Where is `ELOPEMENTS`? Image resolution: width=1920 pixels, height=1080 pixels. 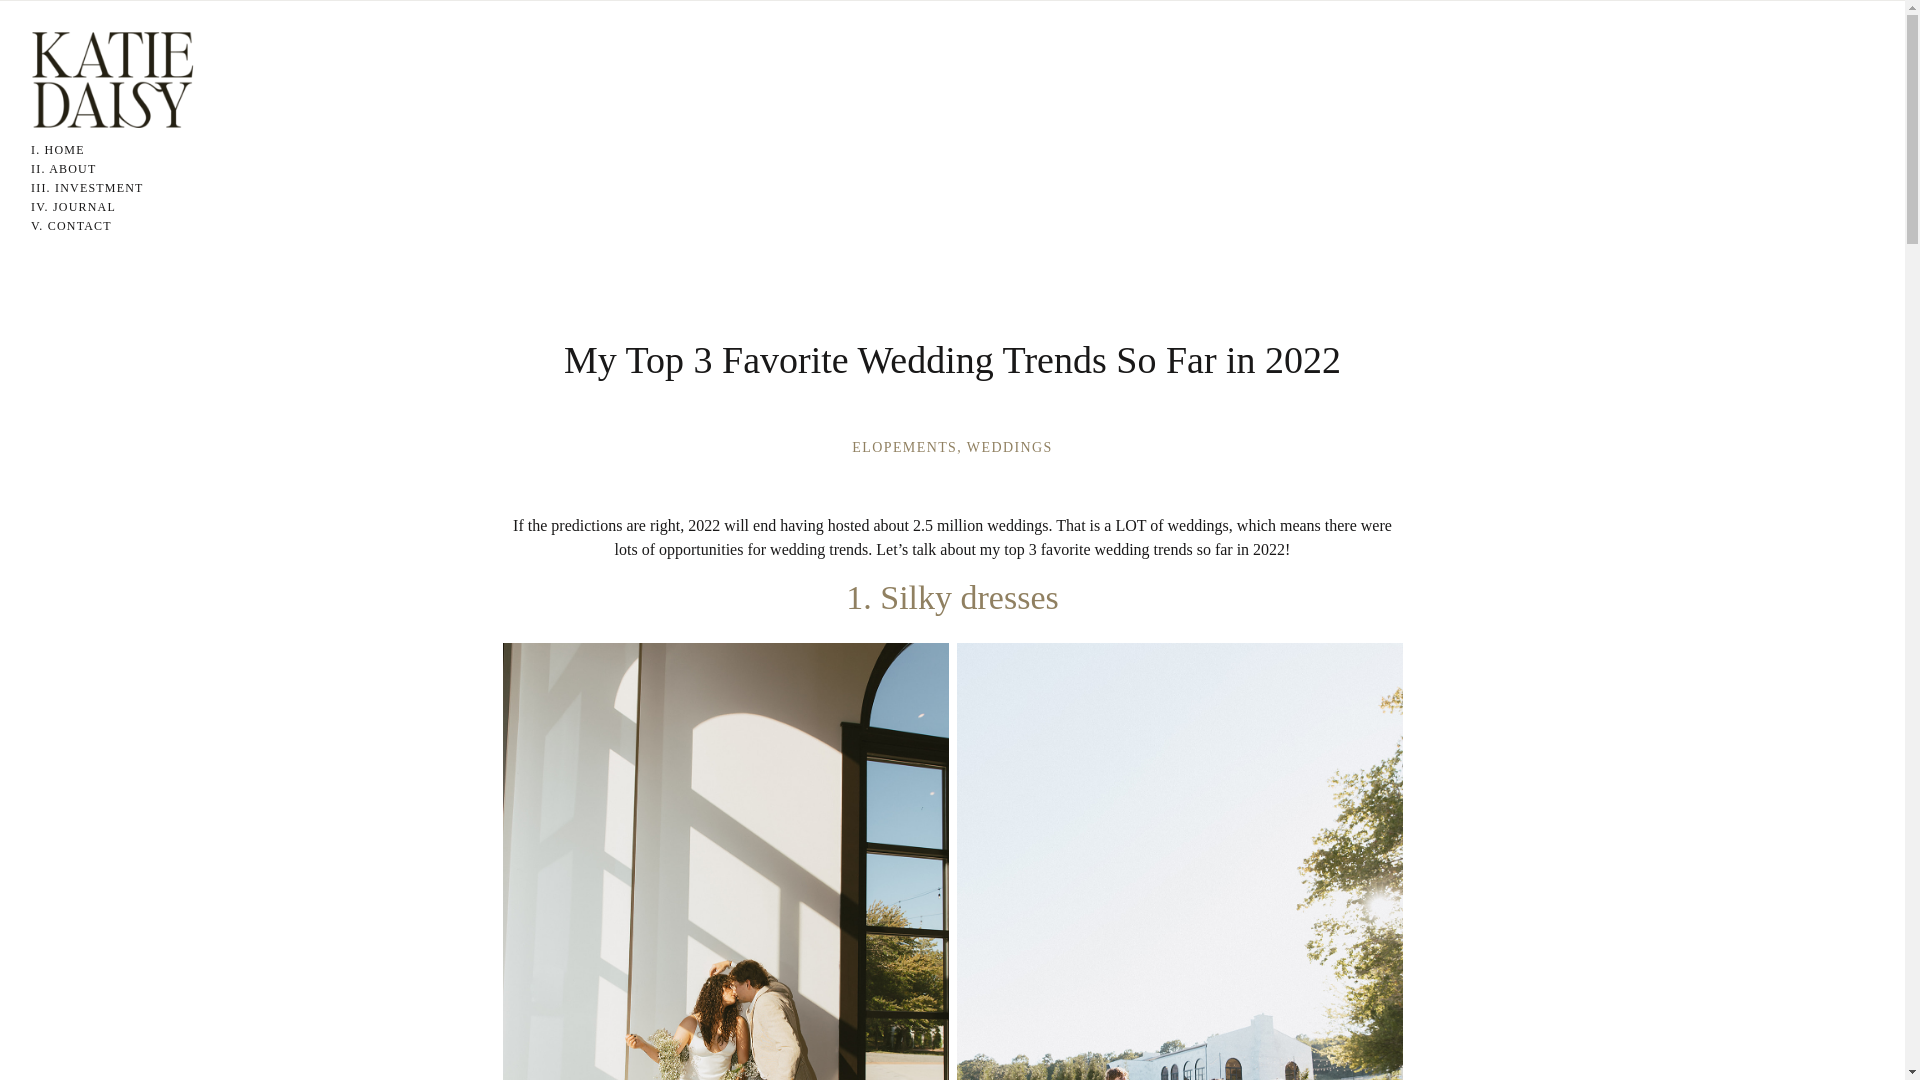
ELOPEMENTS is located at coordinates (904, 446).